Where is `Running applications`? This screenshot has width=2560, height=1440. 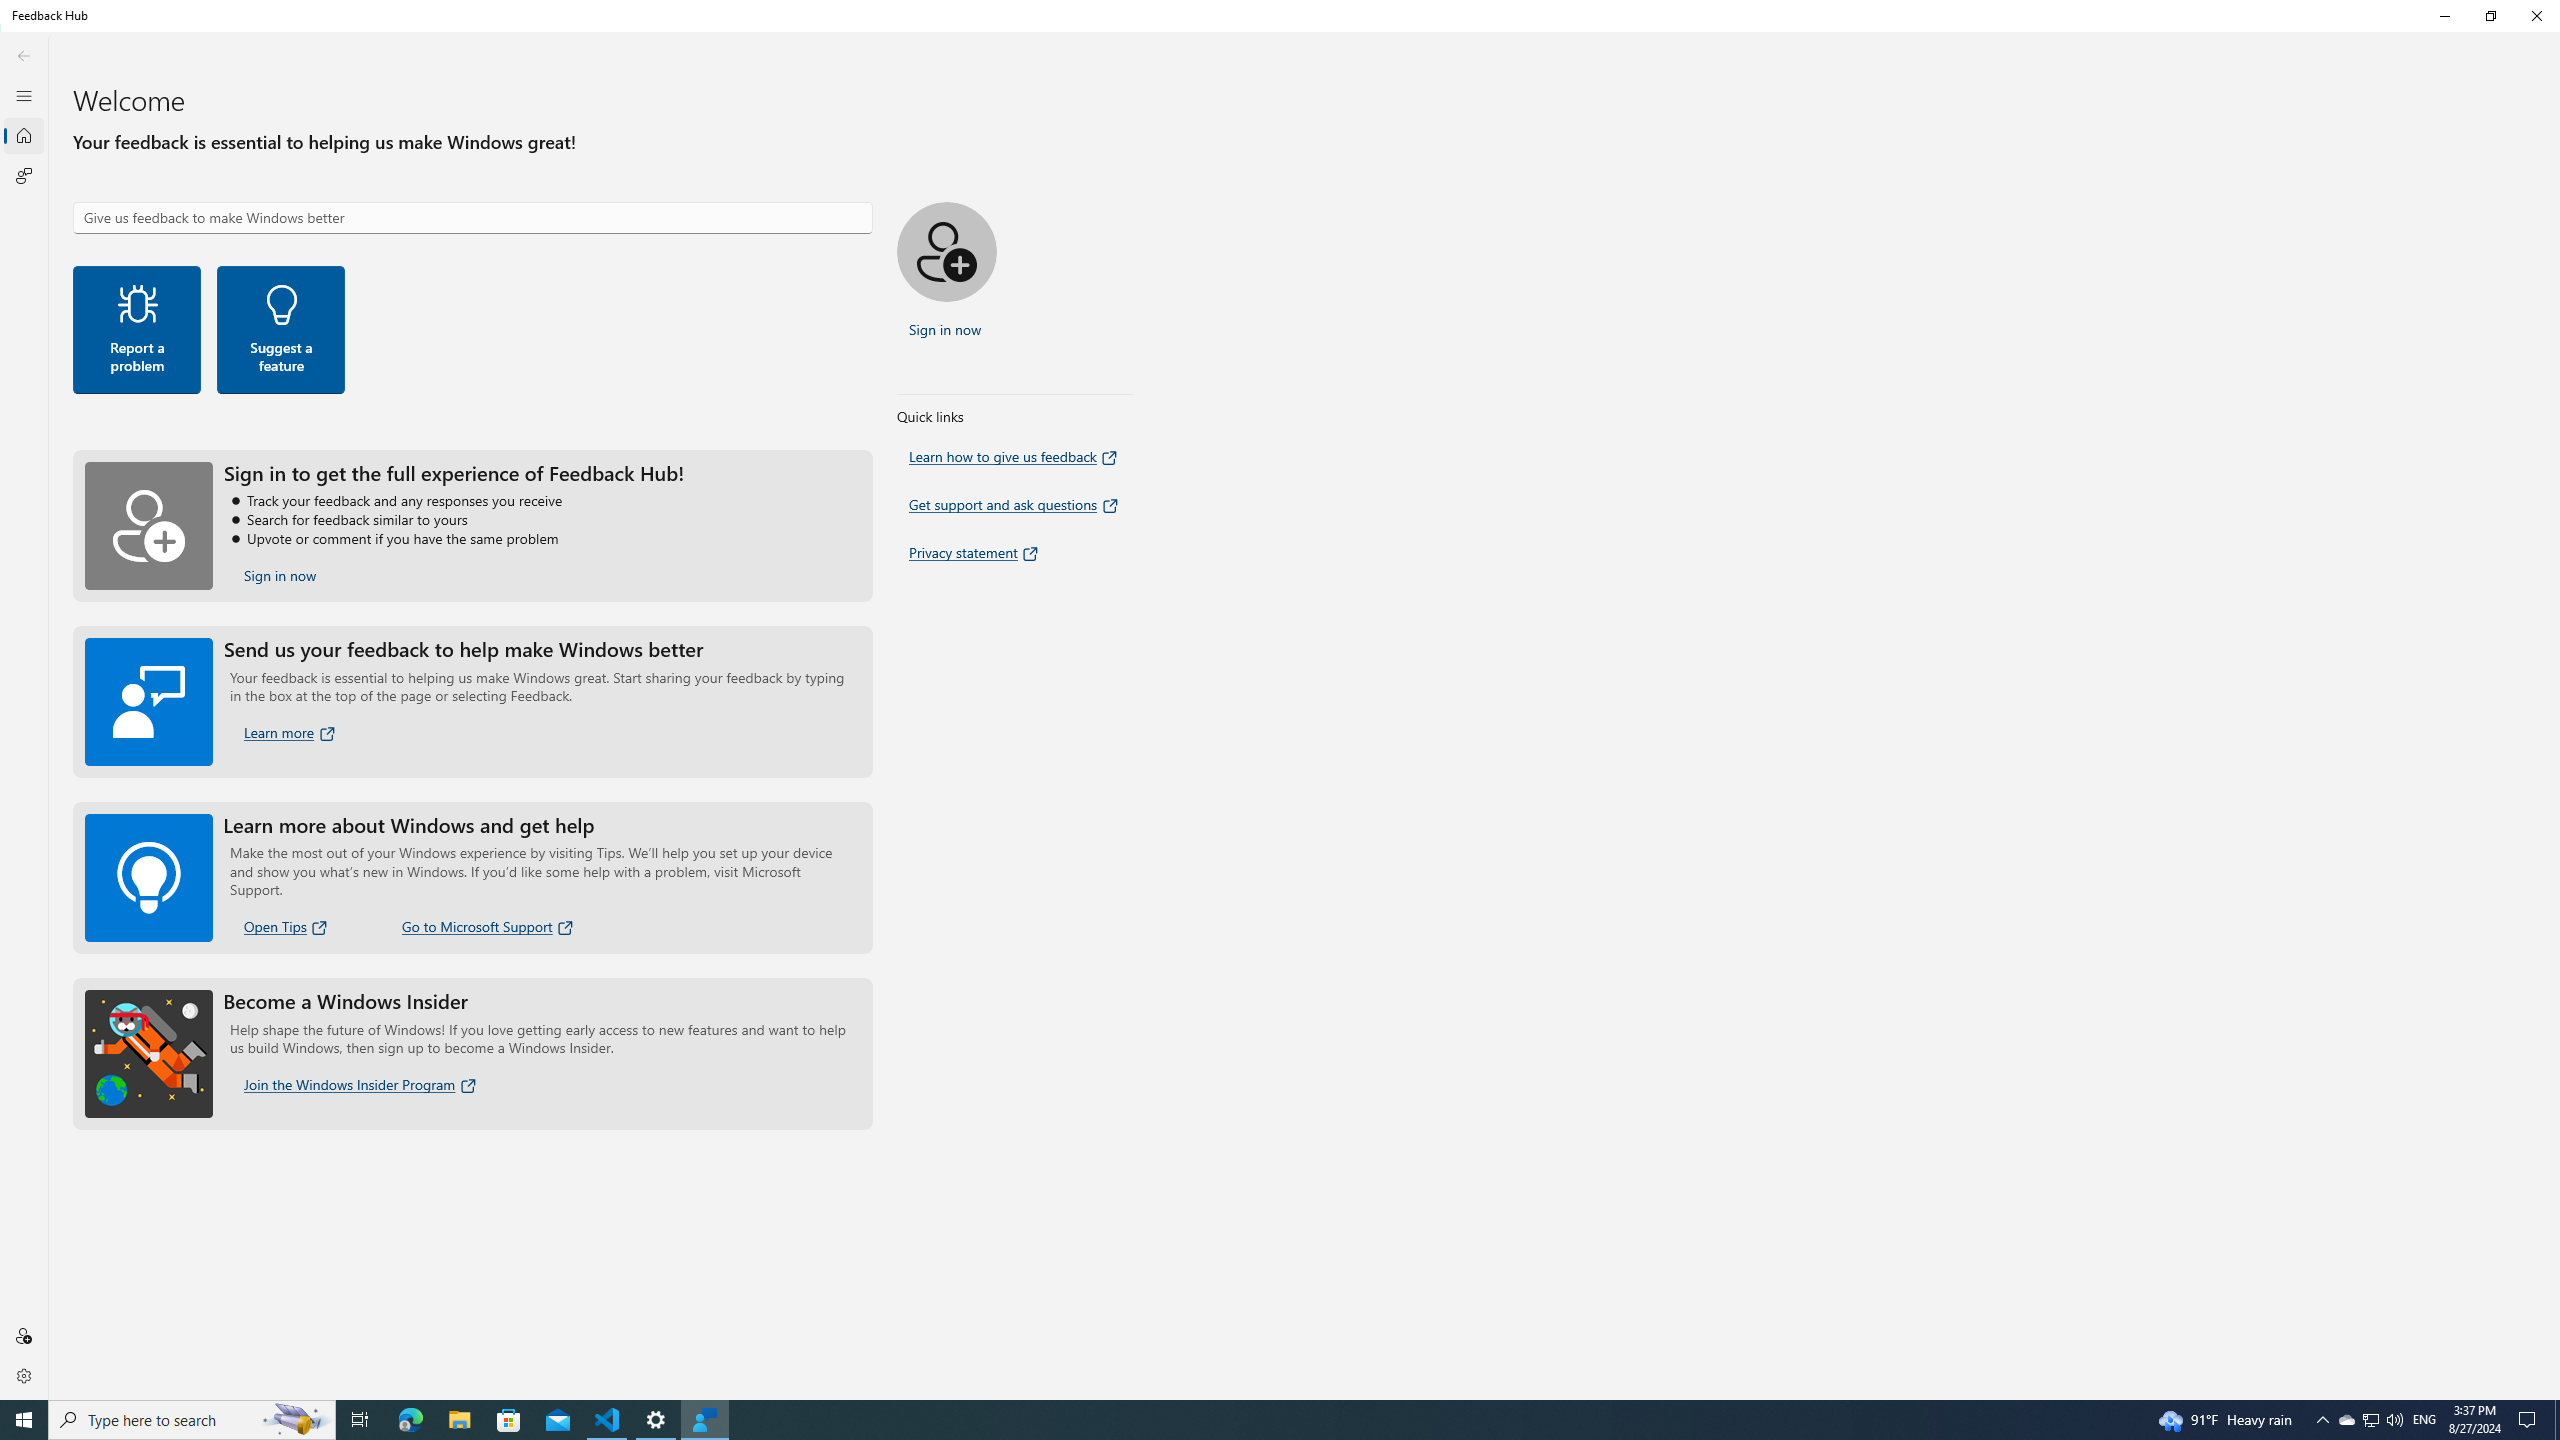 Running applications is located at coordinates (1242, 1420).